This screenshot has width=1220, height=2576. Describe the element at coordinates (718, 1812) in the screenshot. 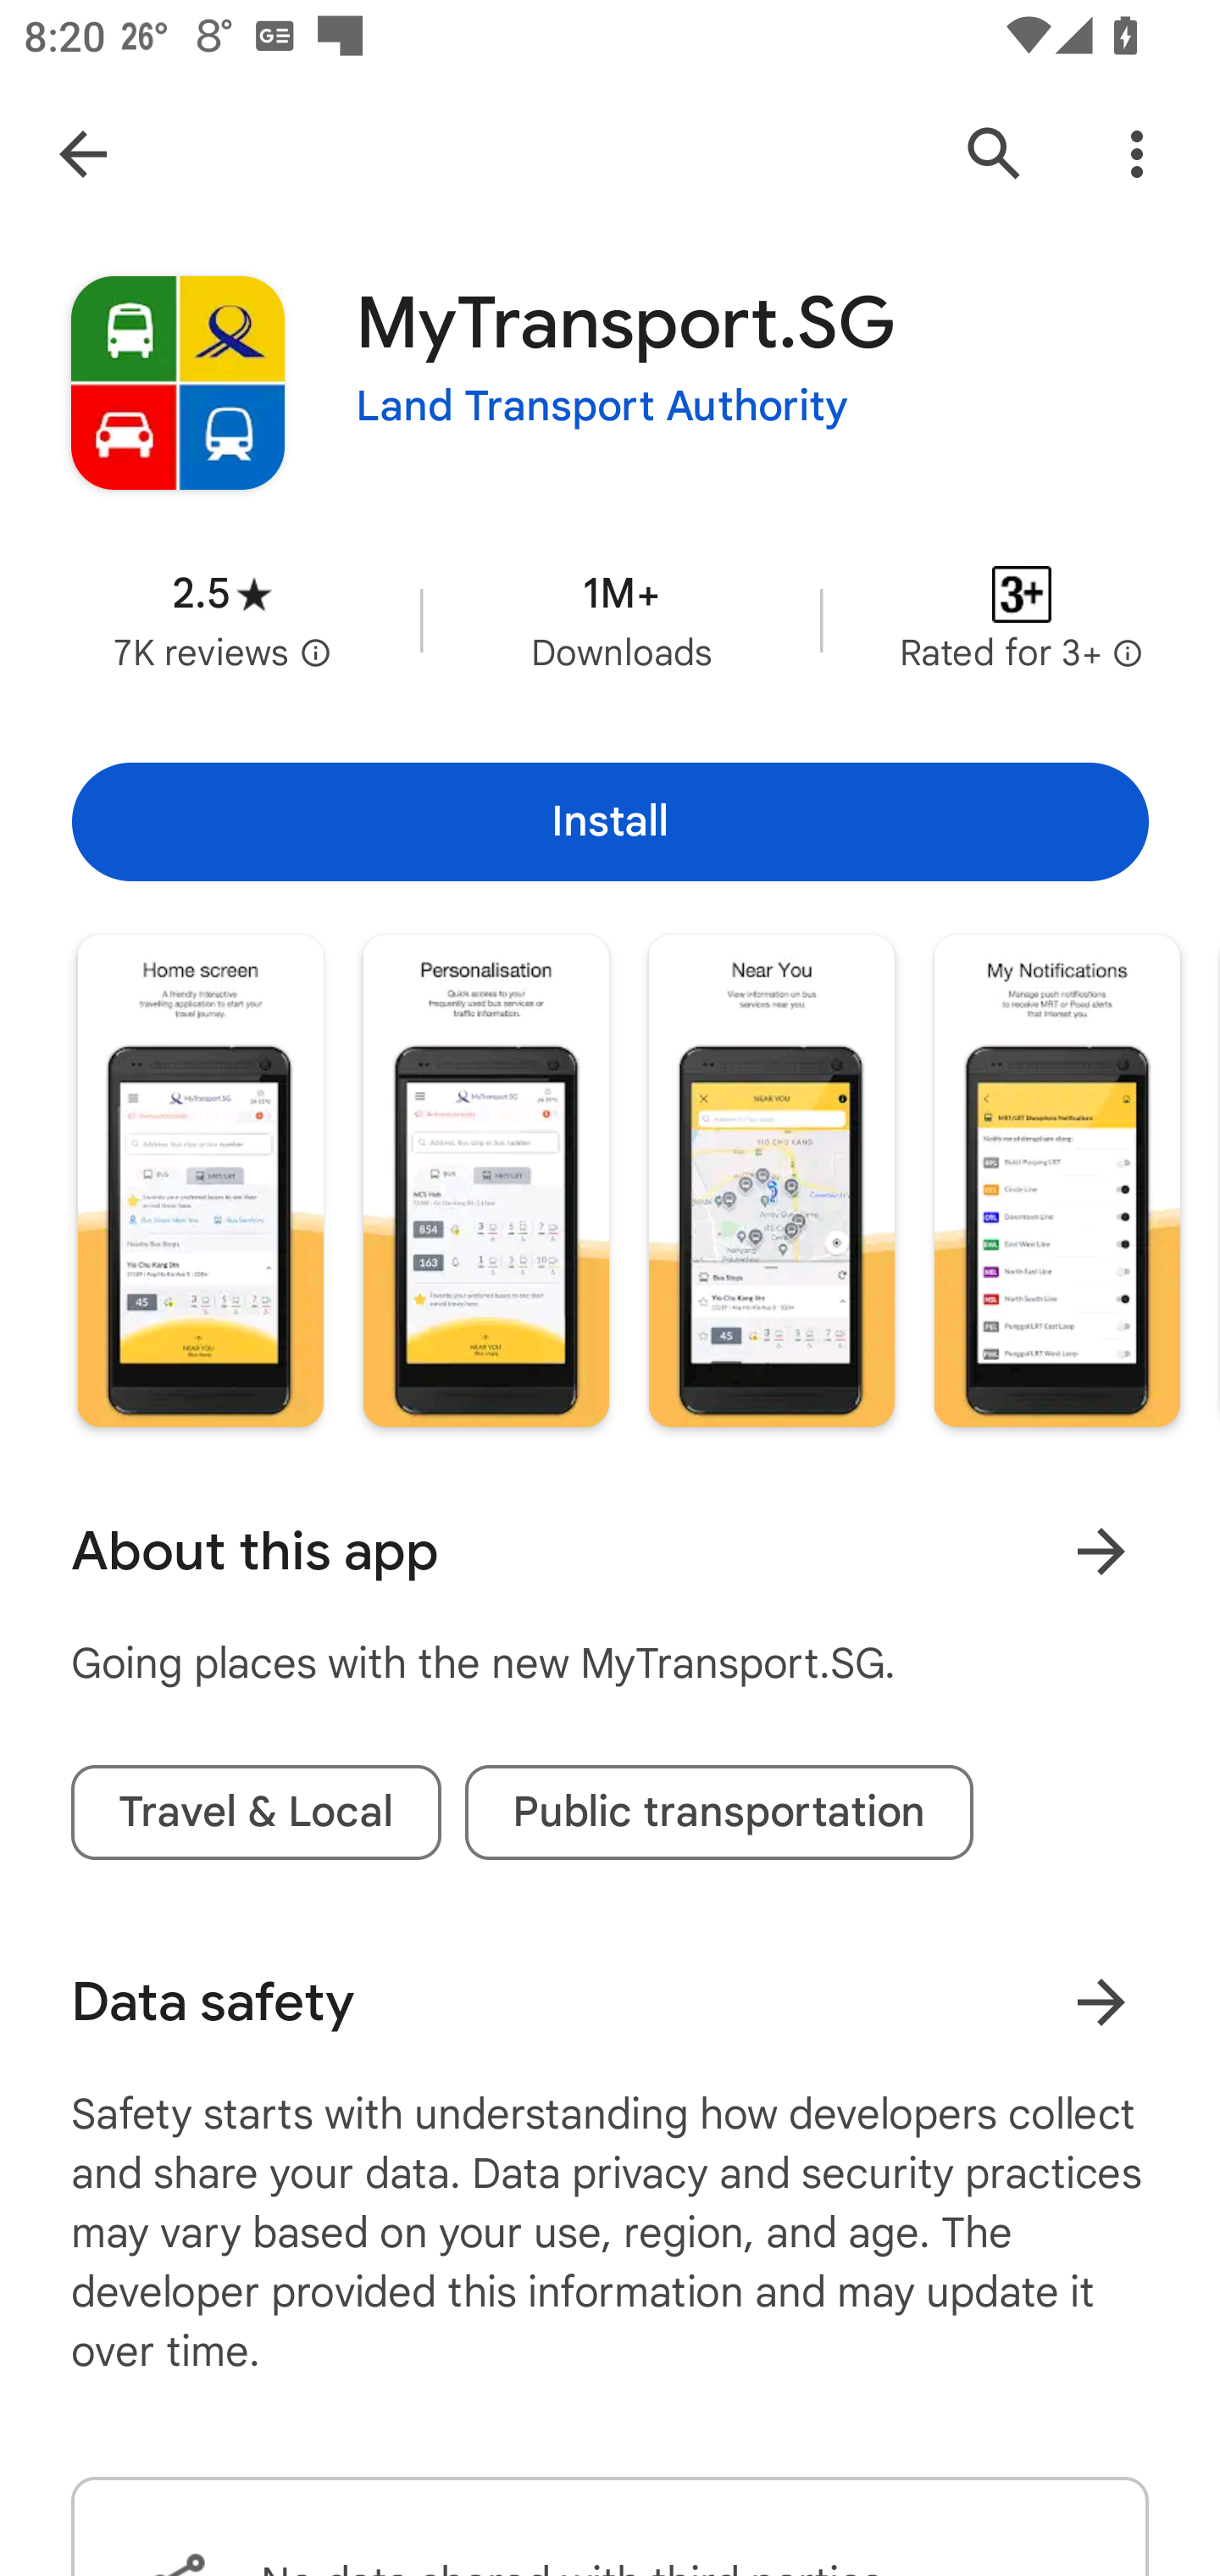

I see `Public transportation tag` at that location.